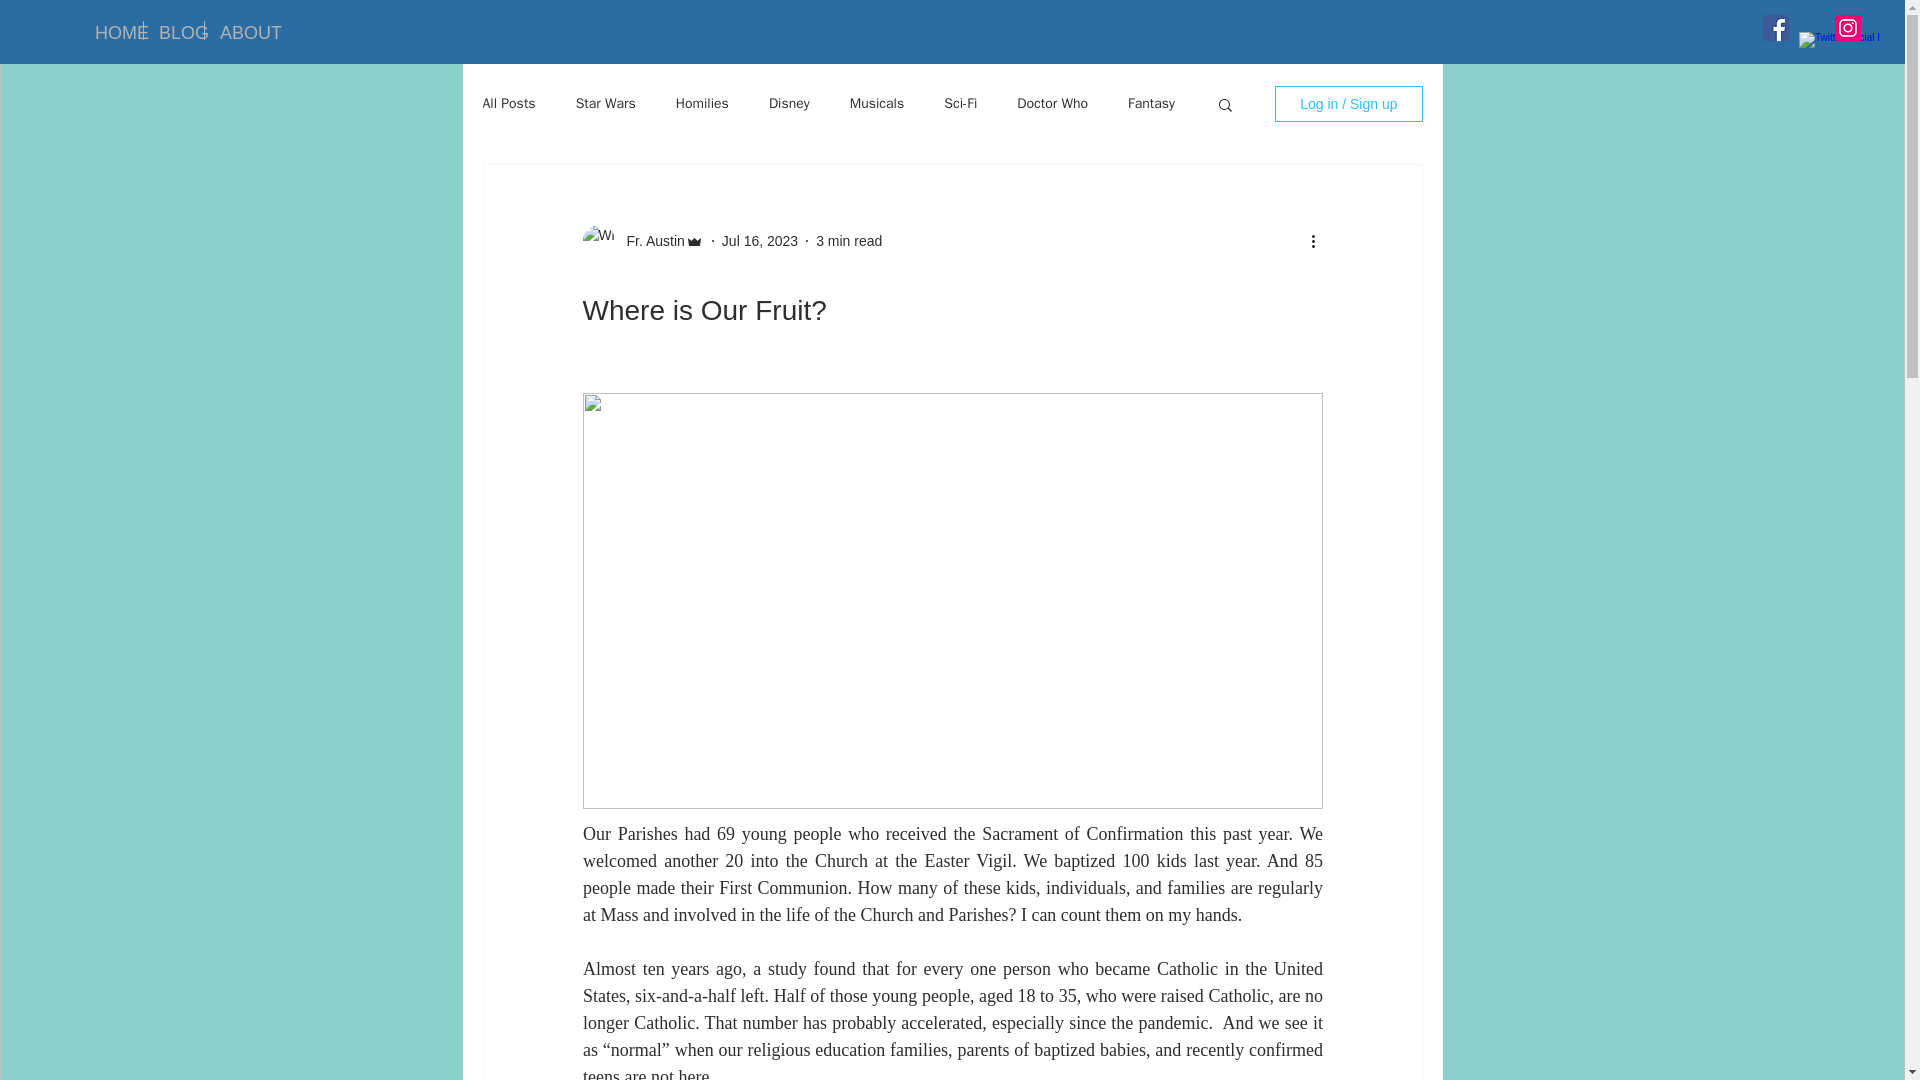 This screenshot has width=1920, height=1080. Describe the element at coordinates (702, 104) in the screenshot. I see `Homilies` at that location.